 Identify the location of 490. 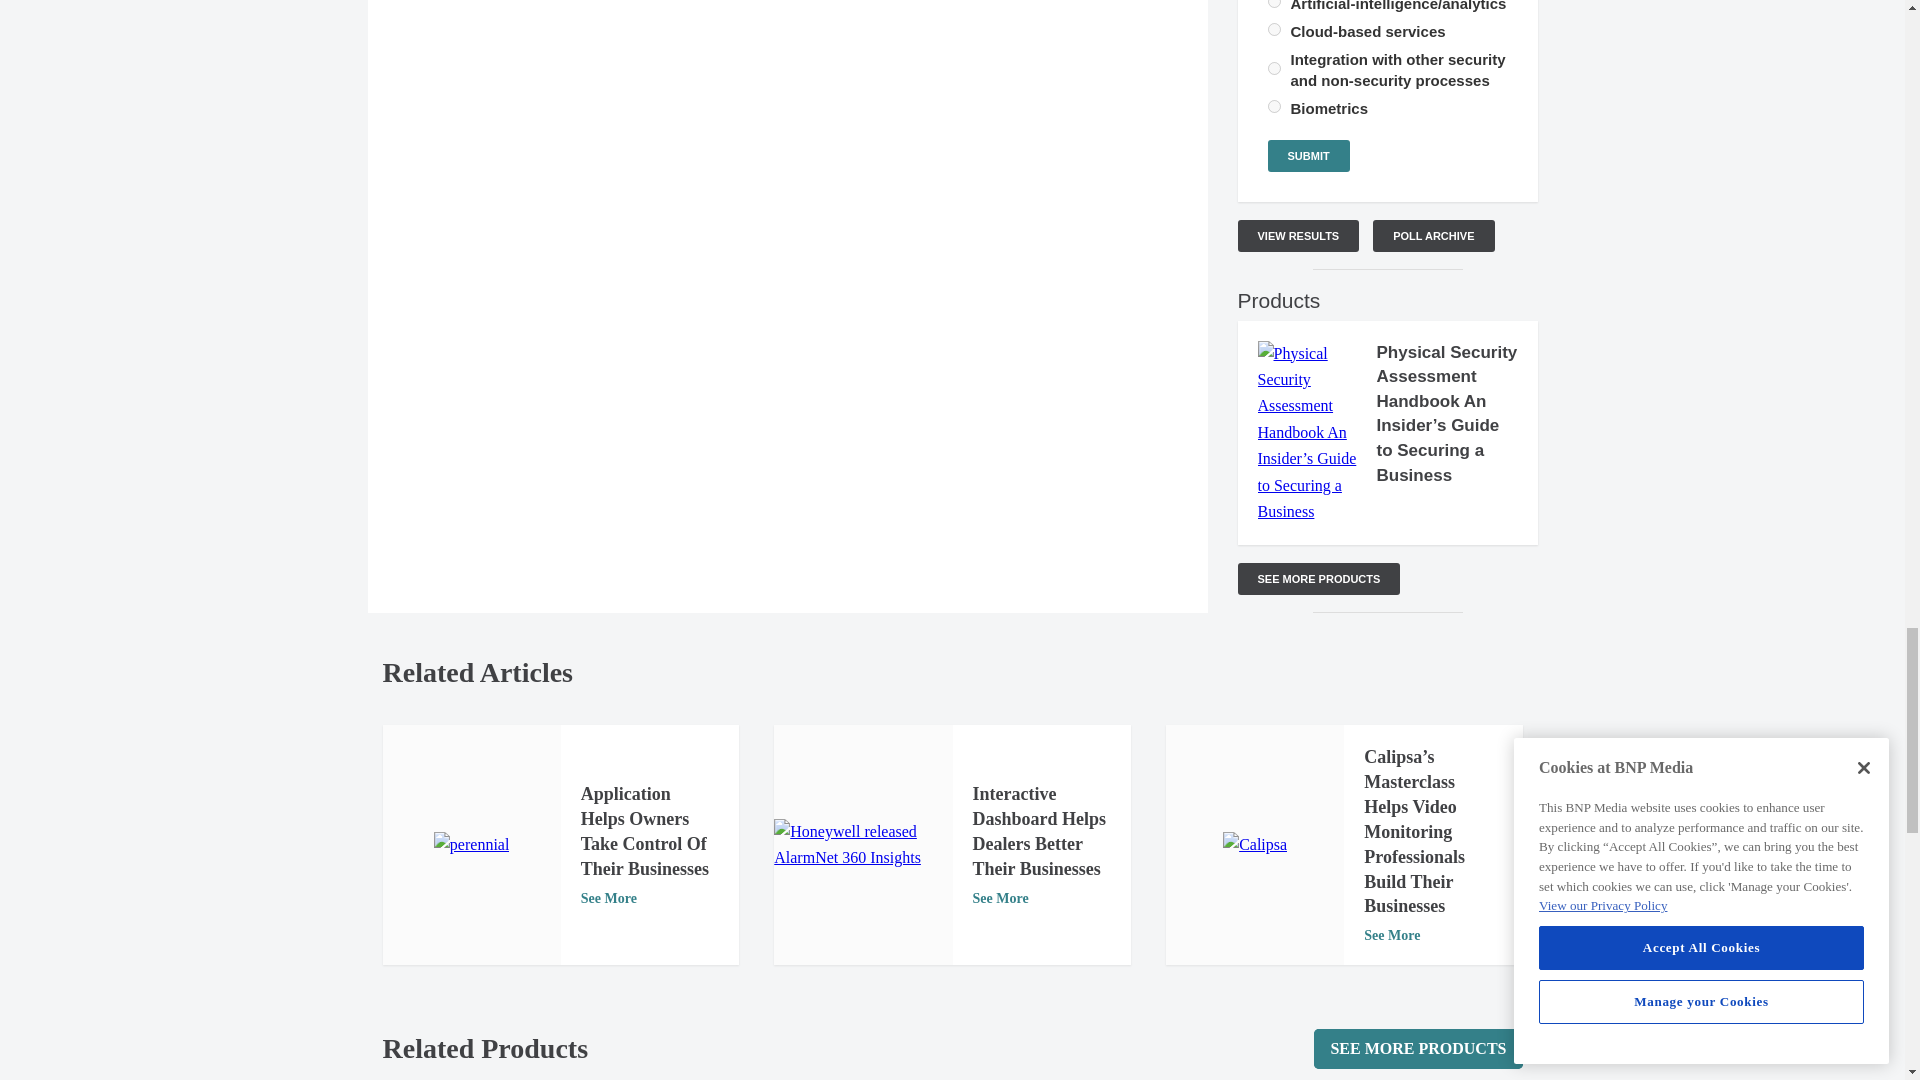
(1274, 28).